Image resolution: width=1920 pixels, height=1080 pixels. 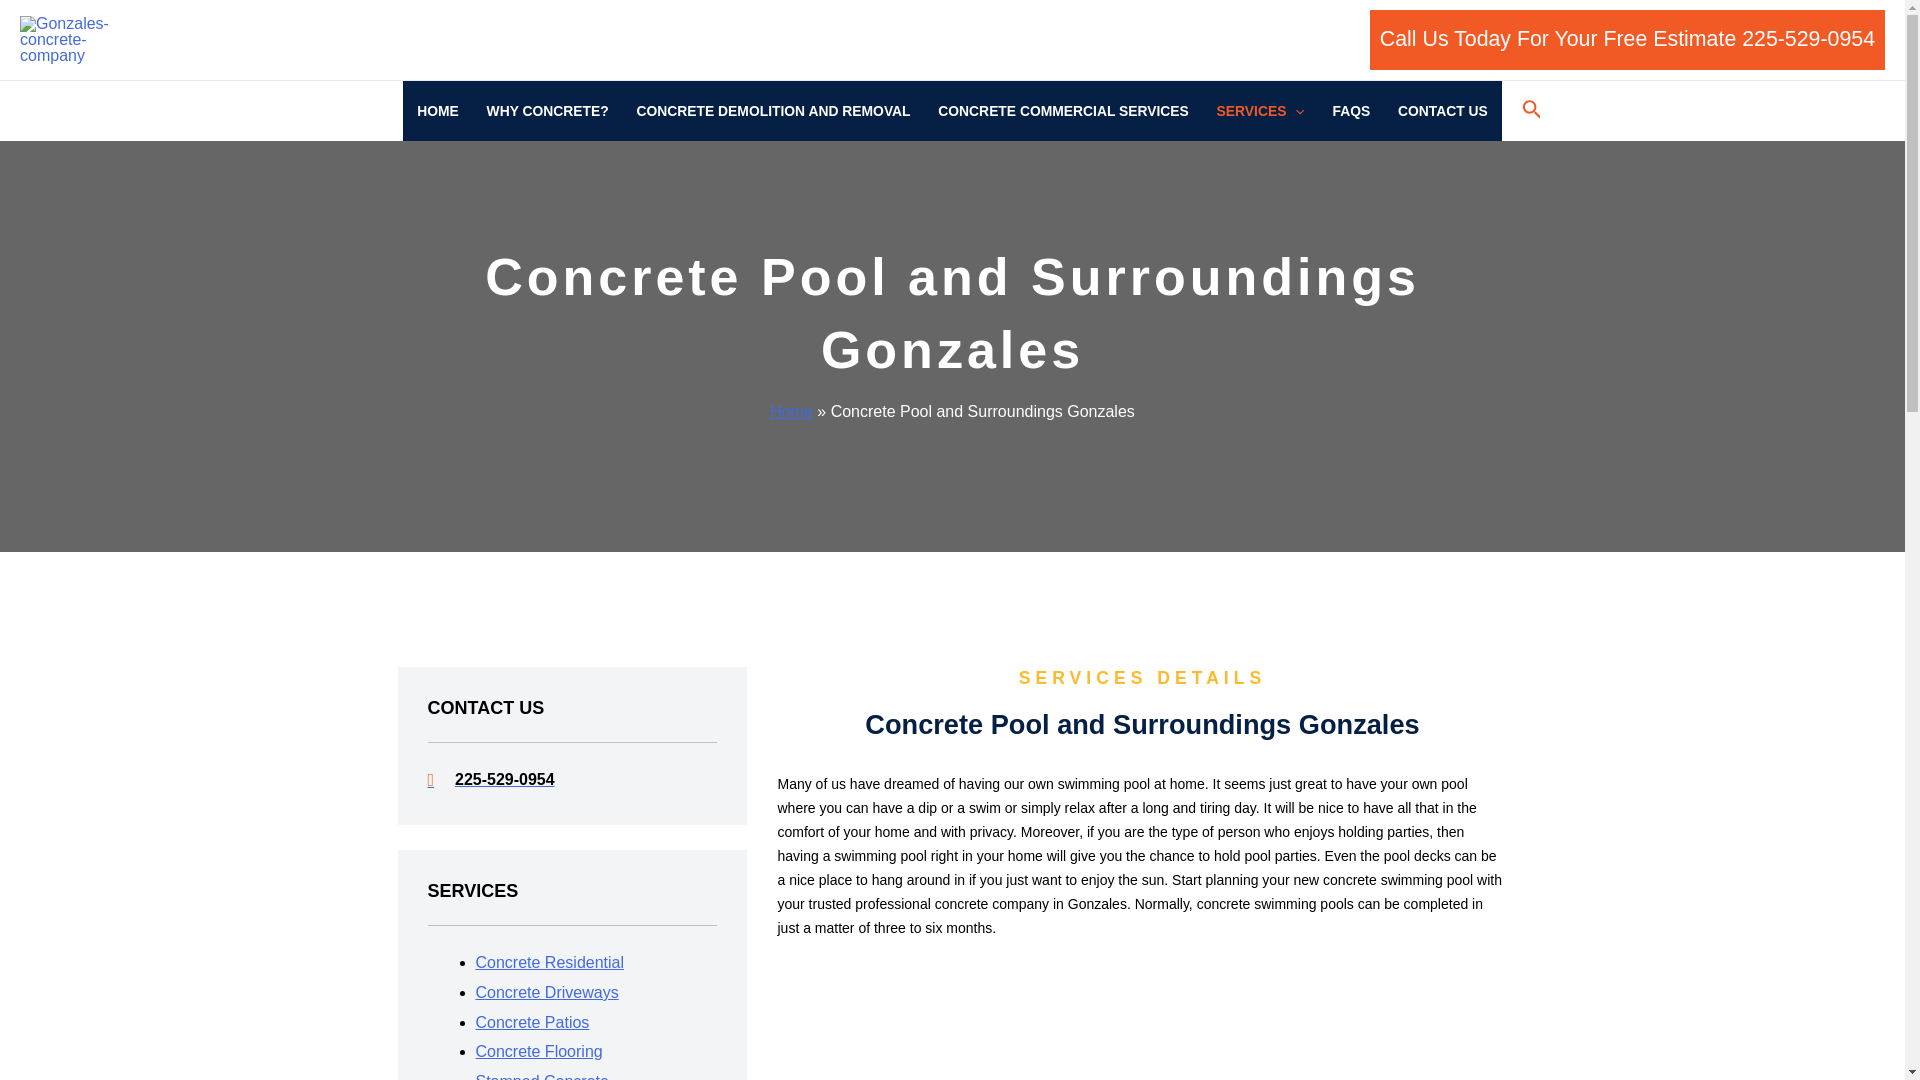 What do you see at coordinates (1062, 111) in the screenshot?
I see `CONCRETE COMMERCIAL SERVICES` at bounding box center [1062, 111].